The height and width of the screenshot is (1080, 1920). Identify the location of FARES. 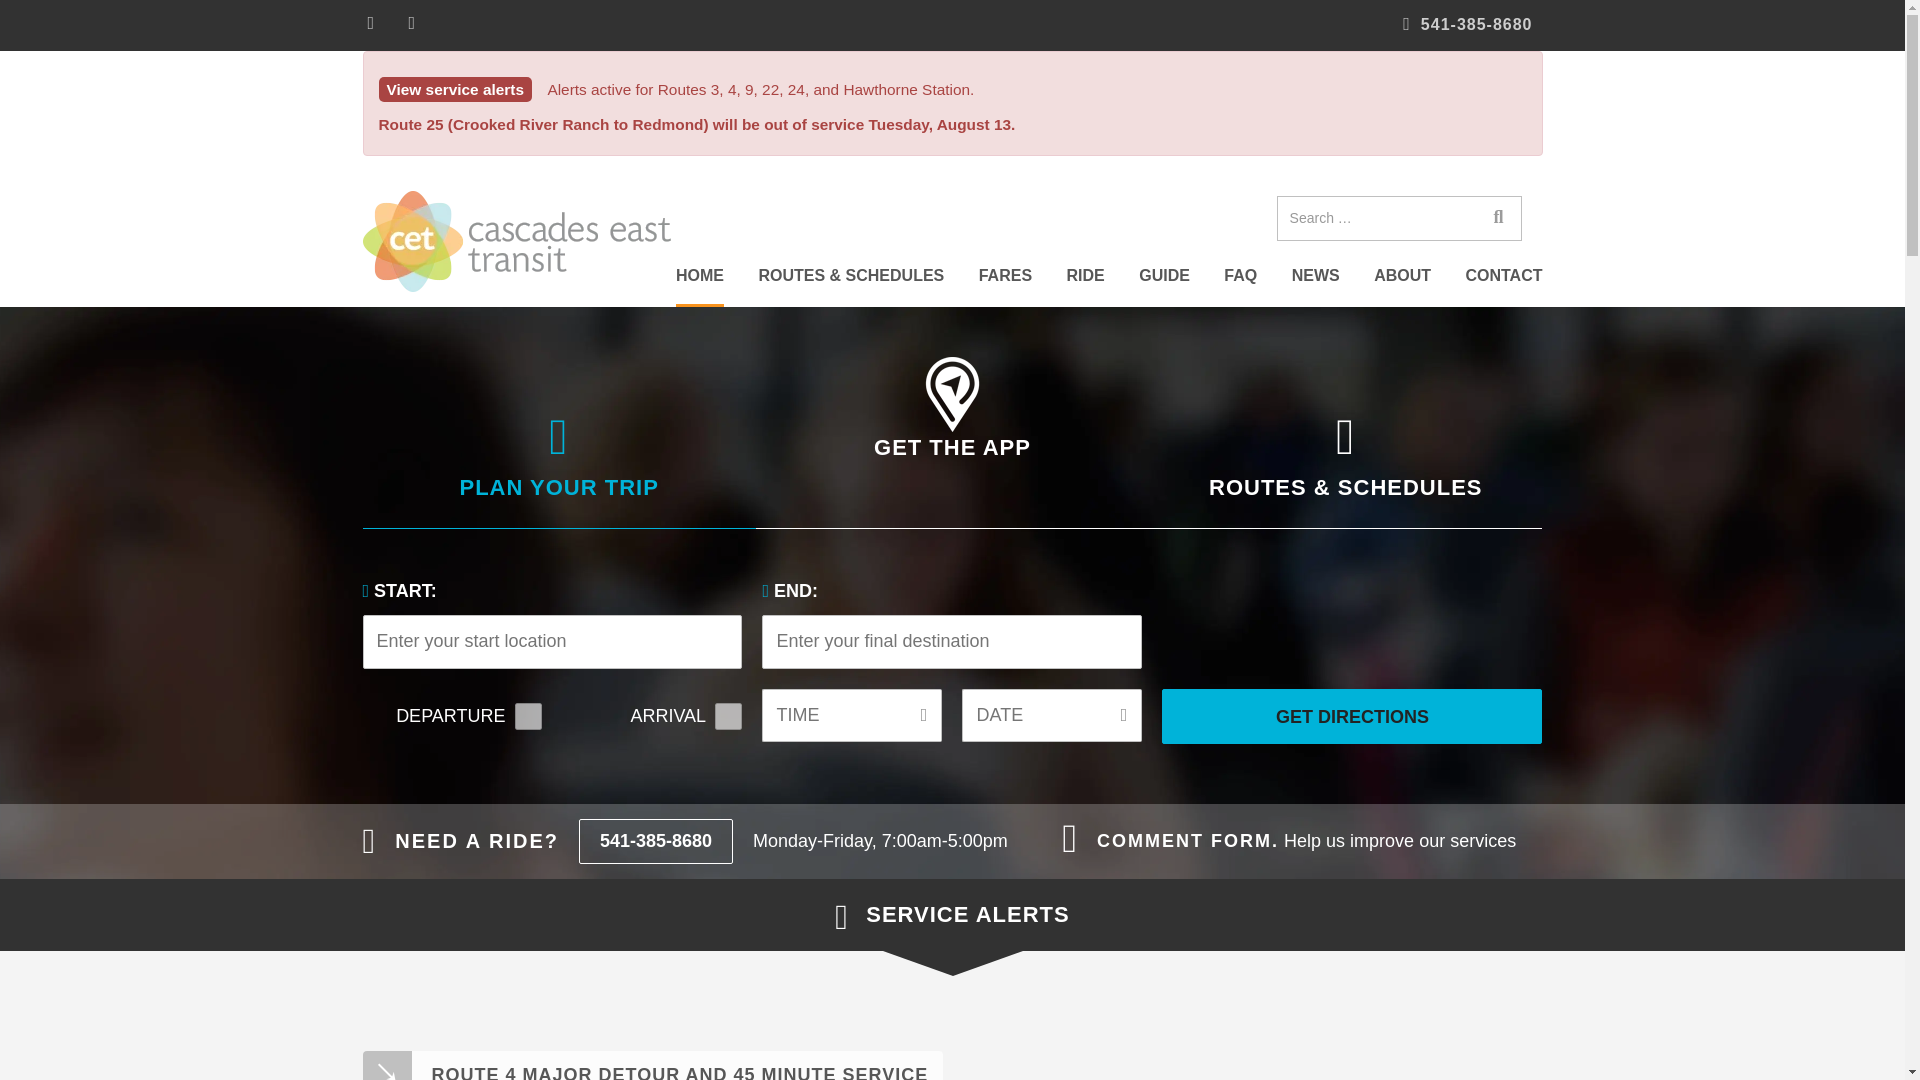
(1006, 277).